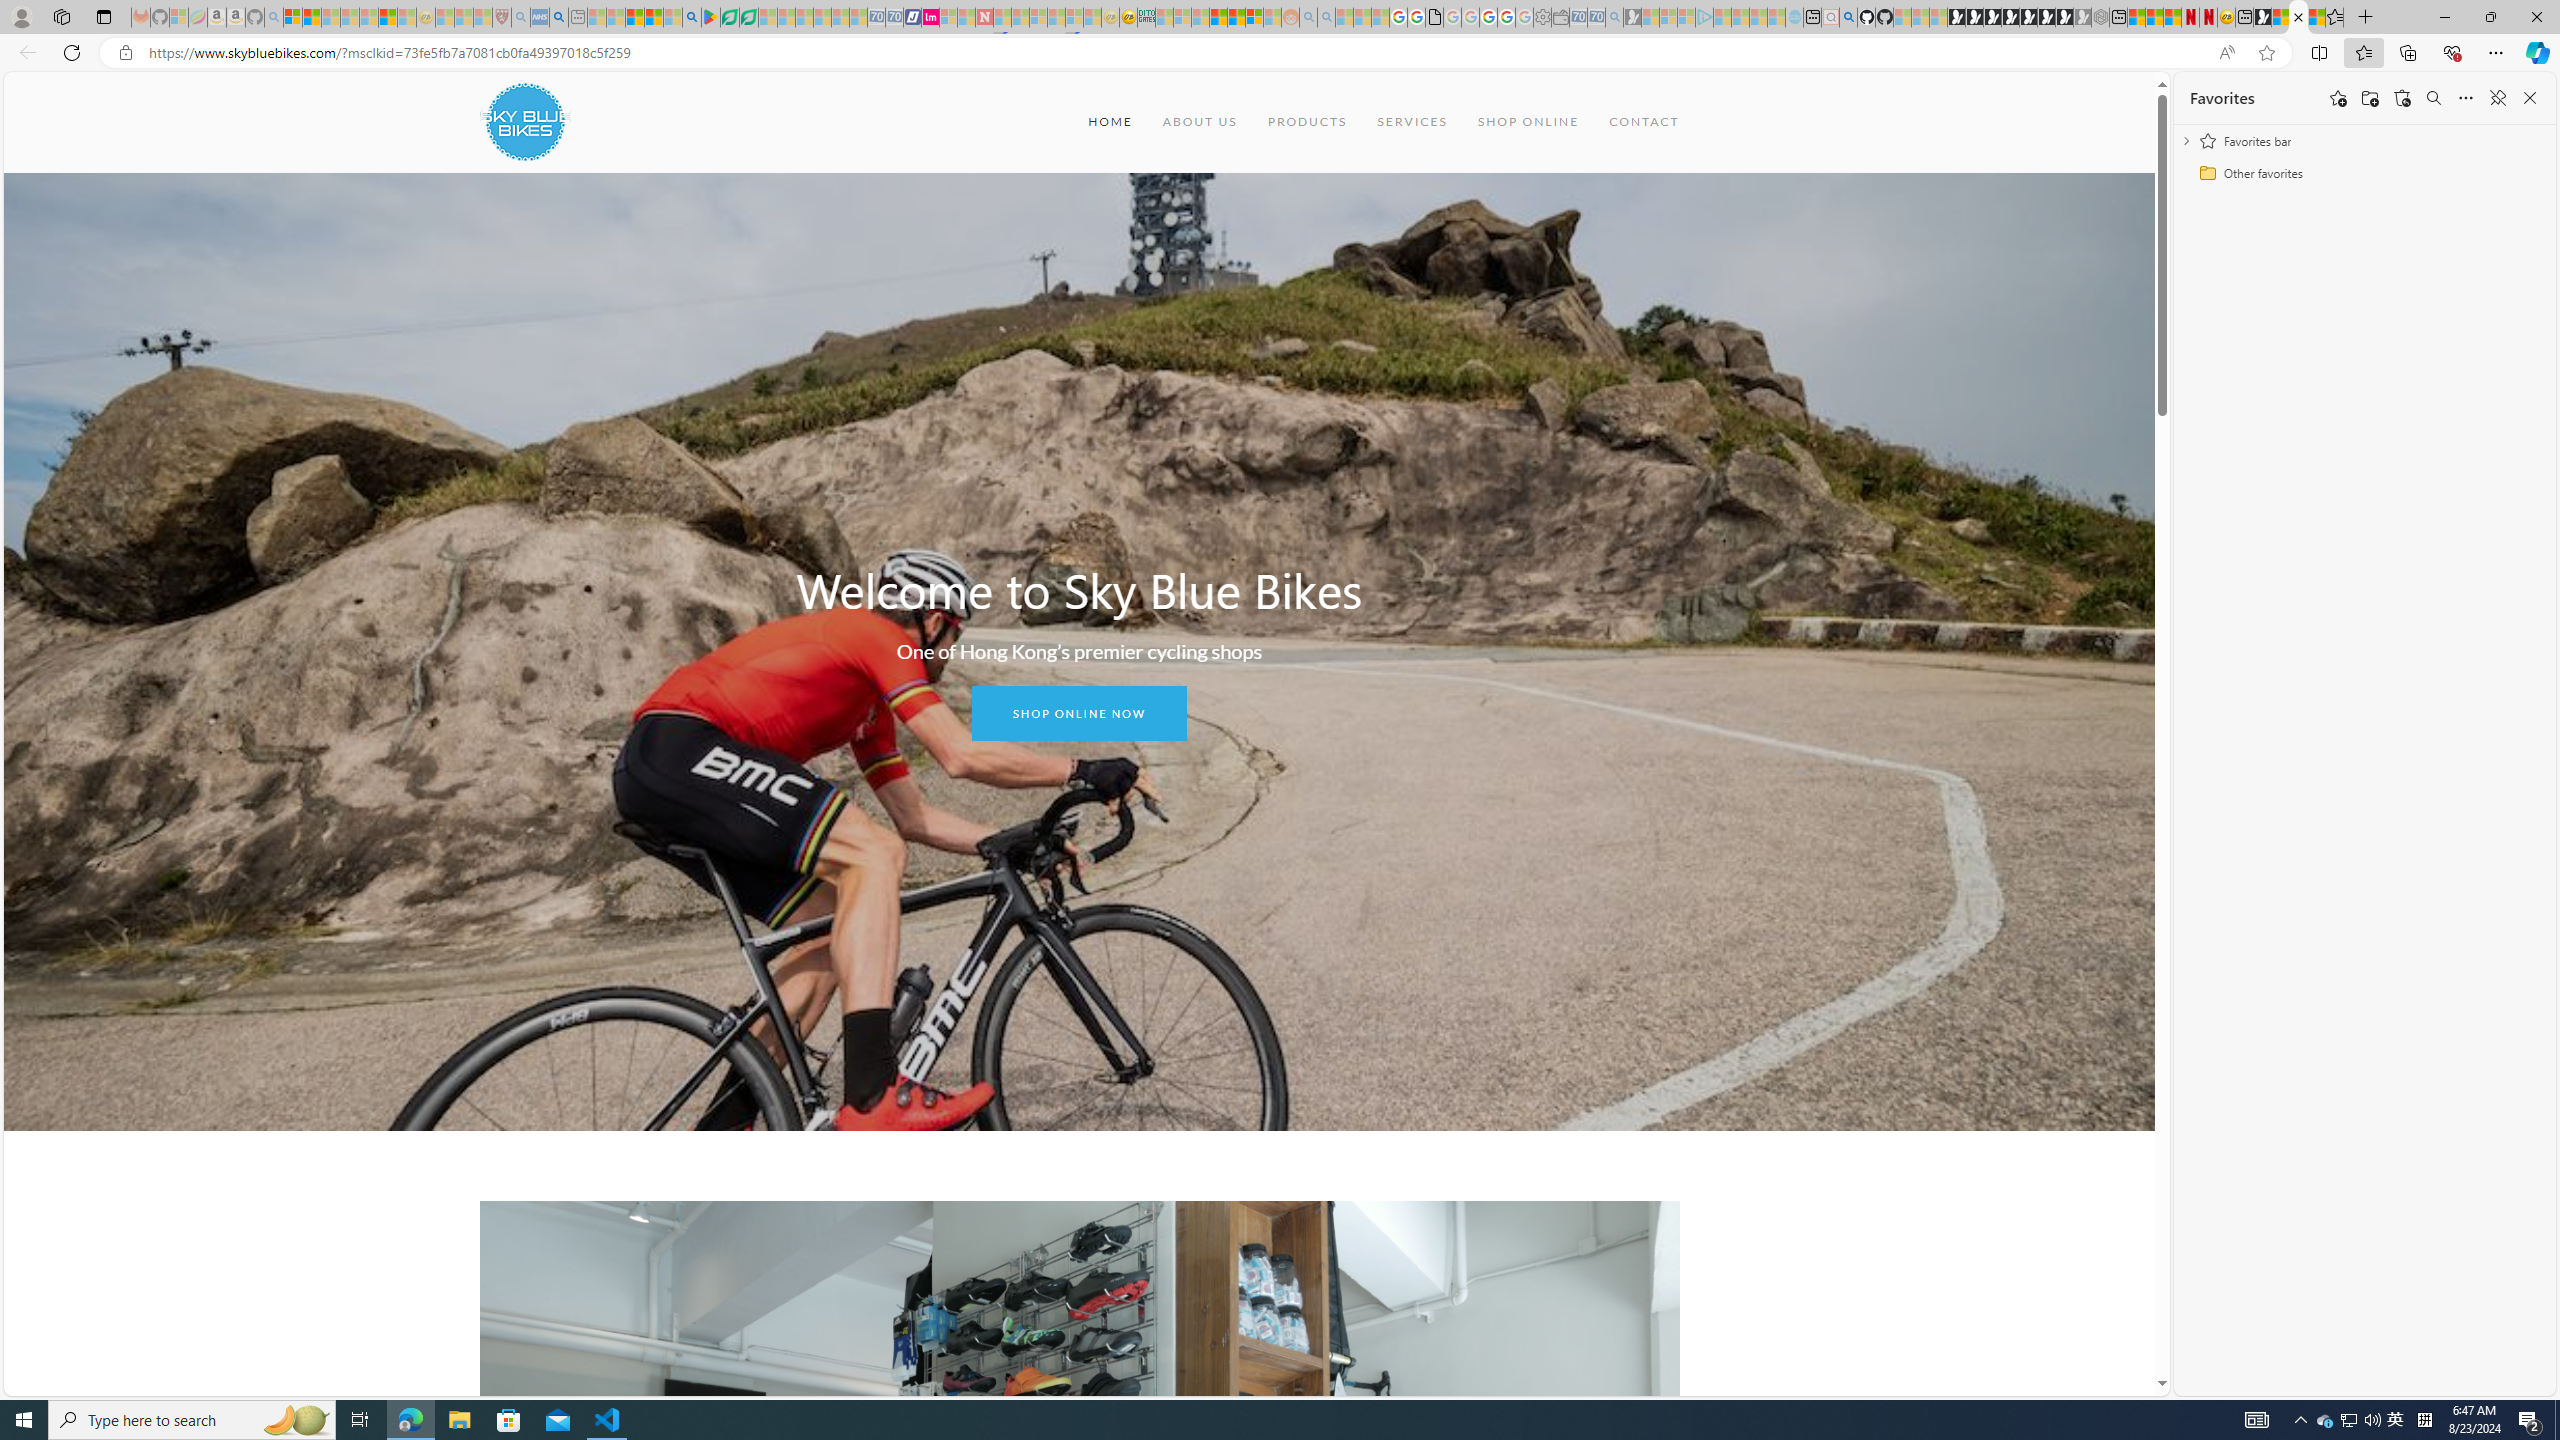  I want to click on Microsoft Start Gaming - Sleeping, so click(1633, 17).